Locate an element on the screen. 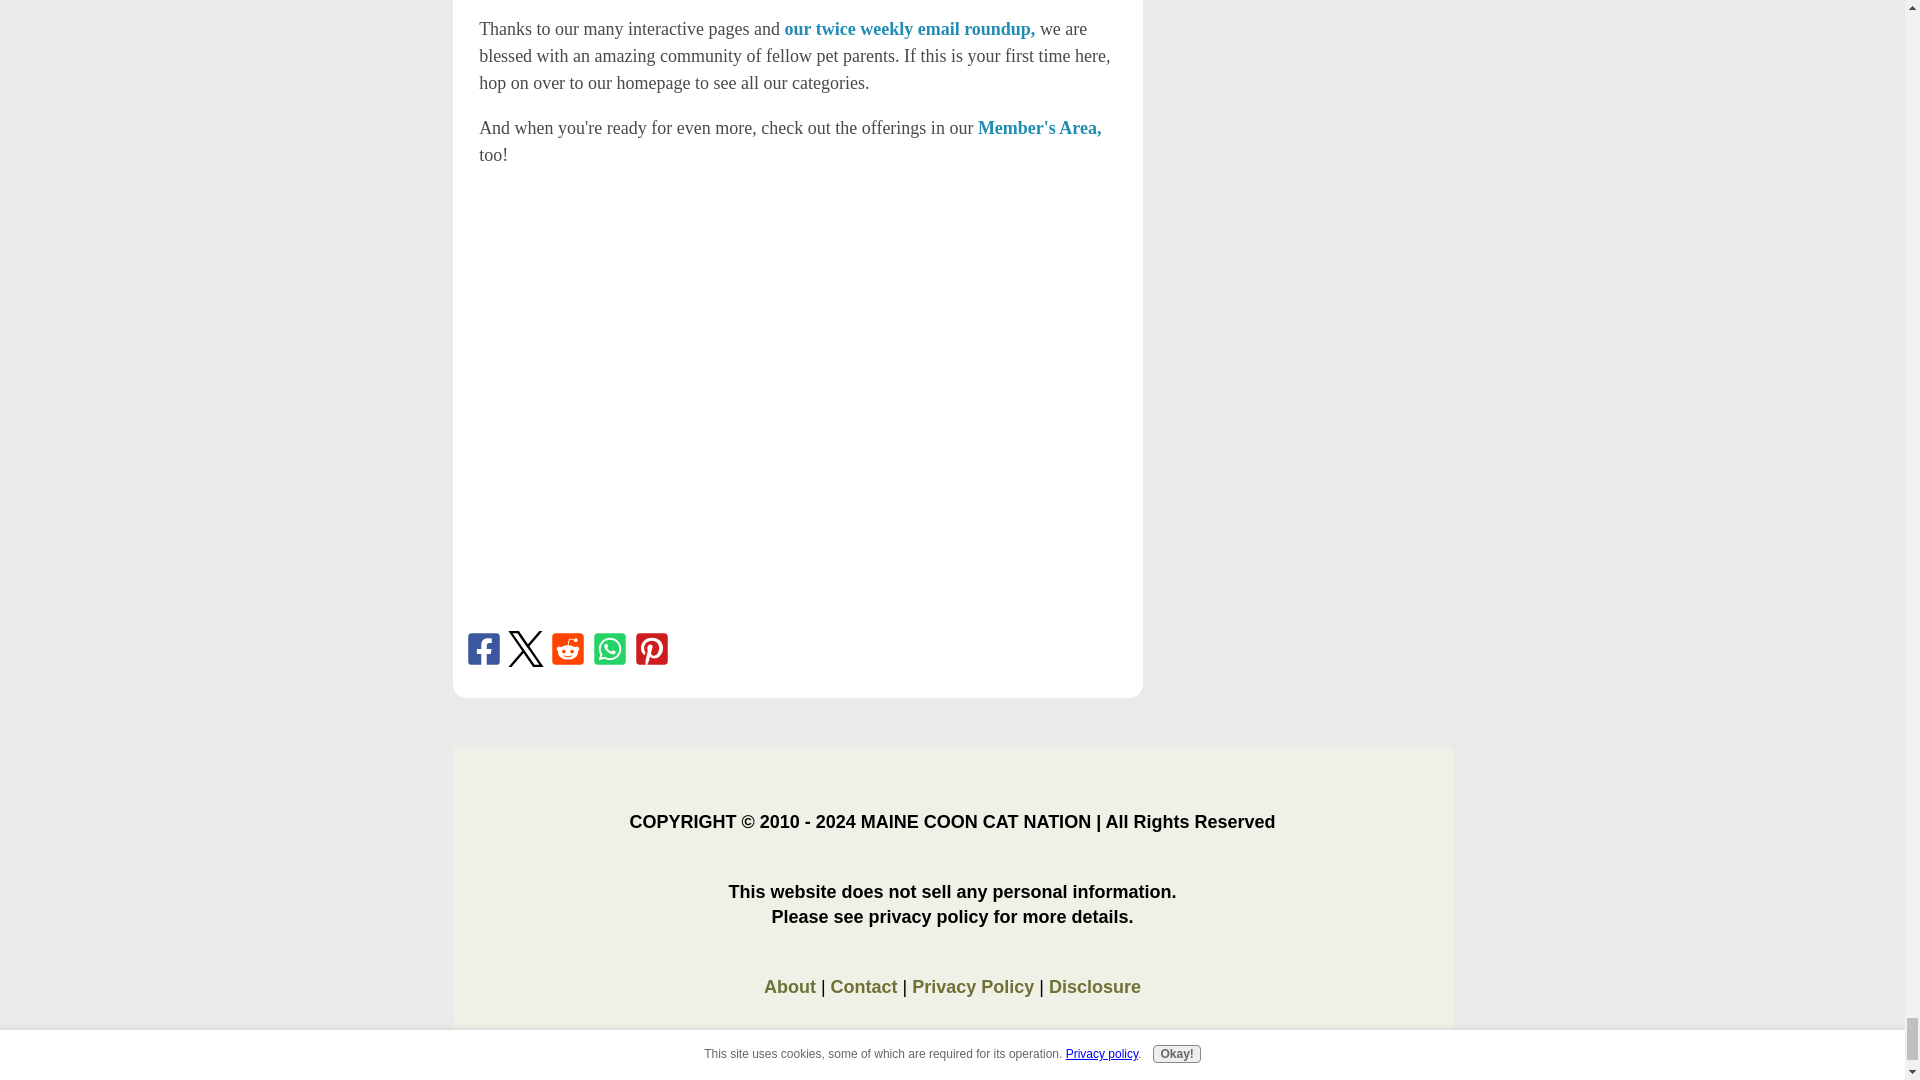 The image size is (1920, 1080). Member's Area, is located at coordinates (1040, 128).